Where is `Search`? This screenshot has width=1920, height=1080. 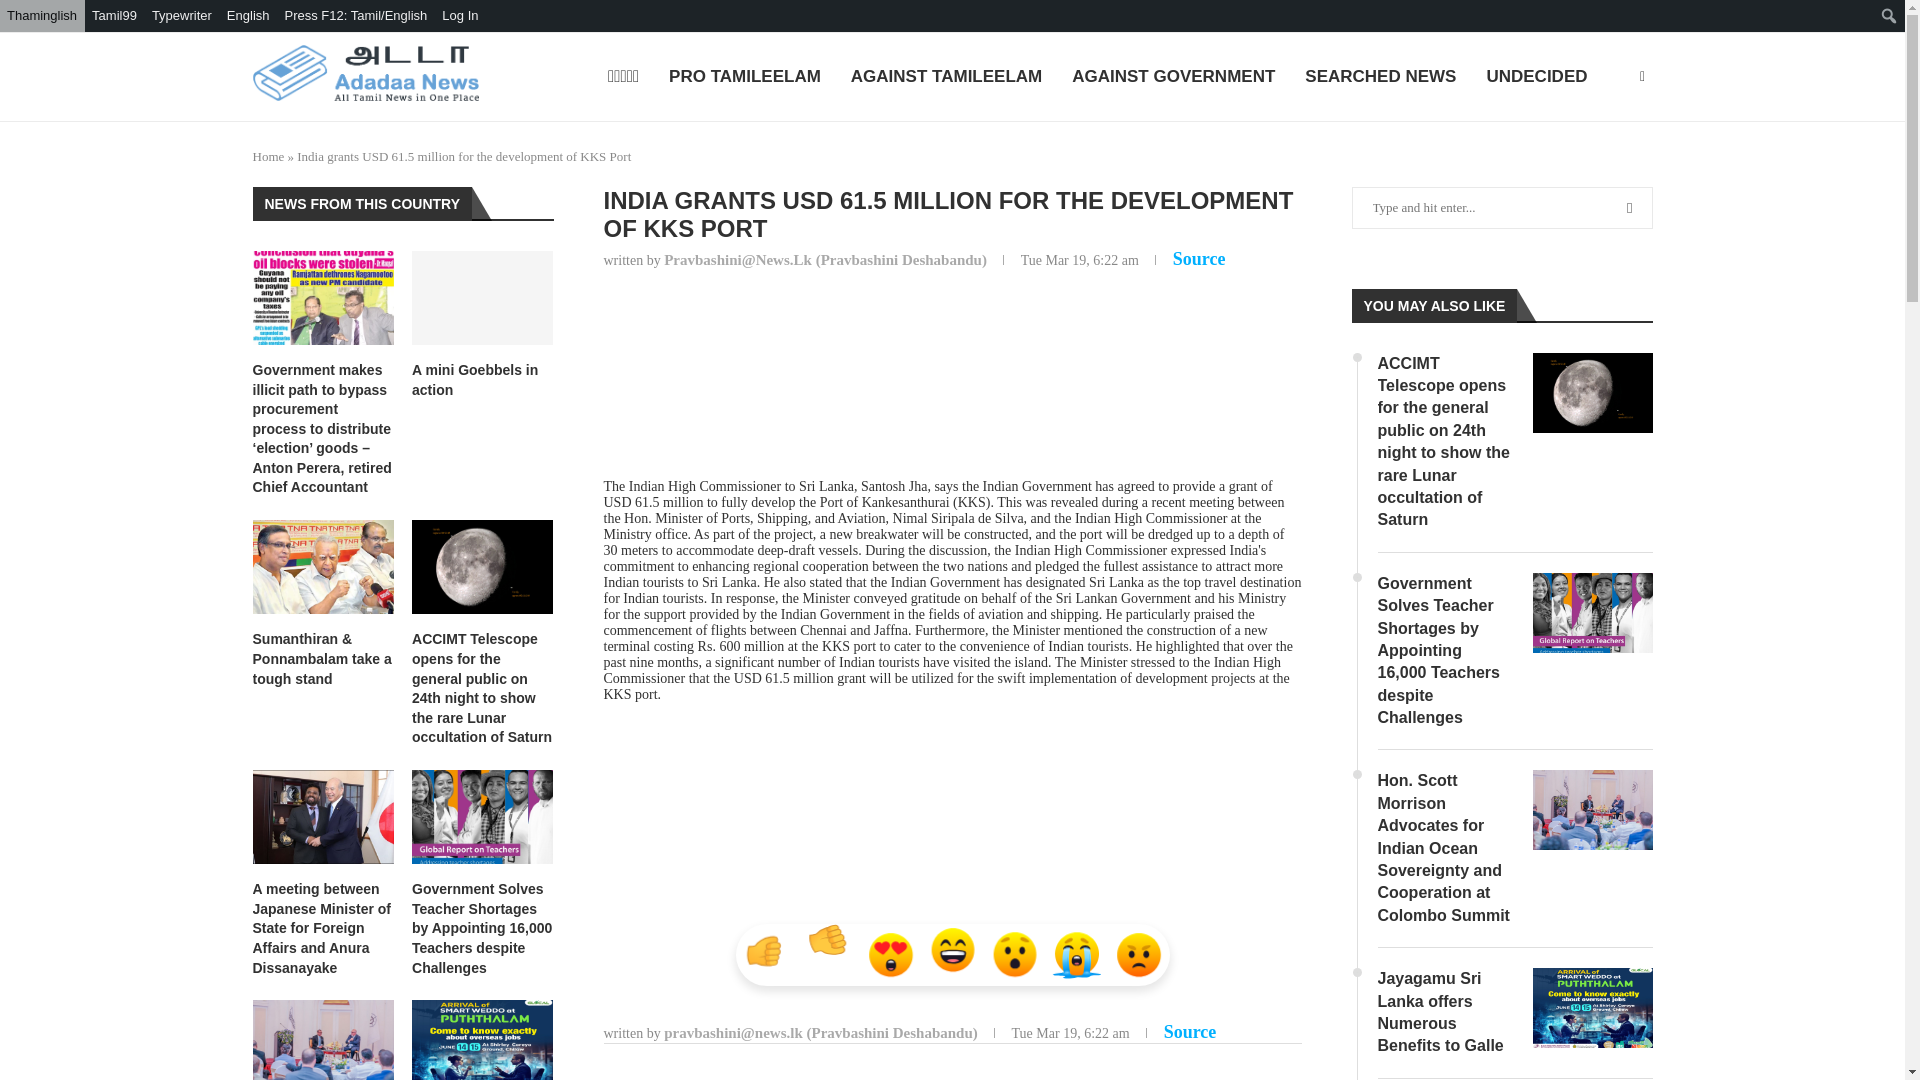 Search is located at coordinates (150, 20).